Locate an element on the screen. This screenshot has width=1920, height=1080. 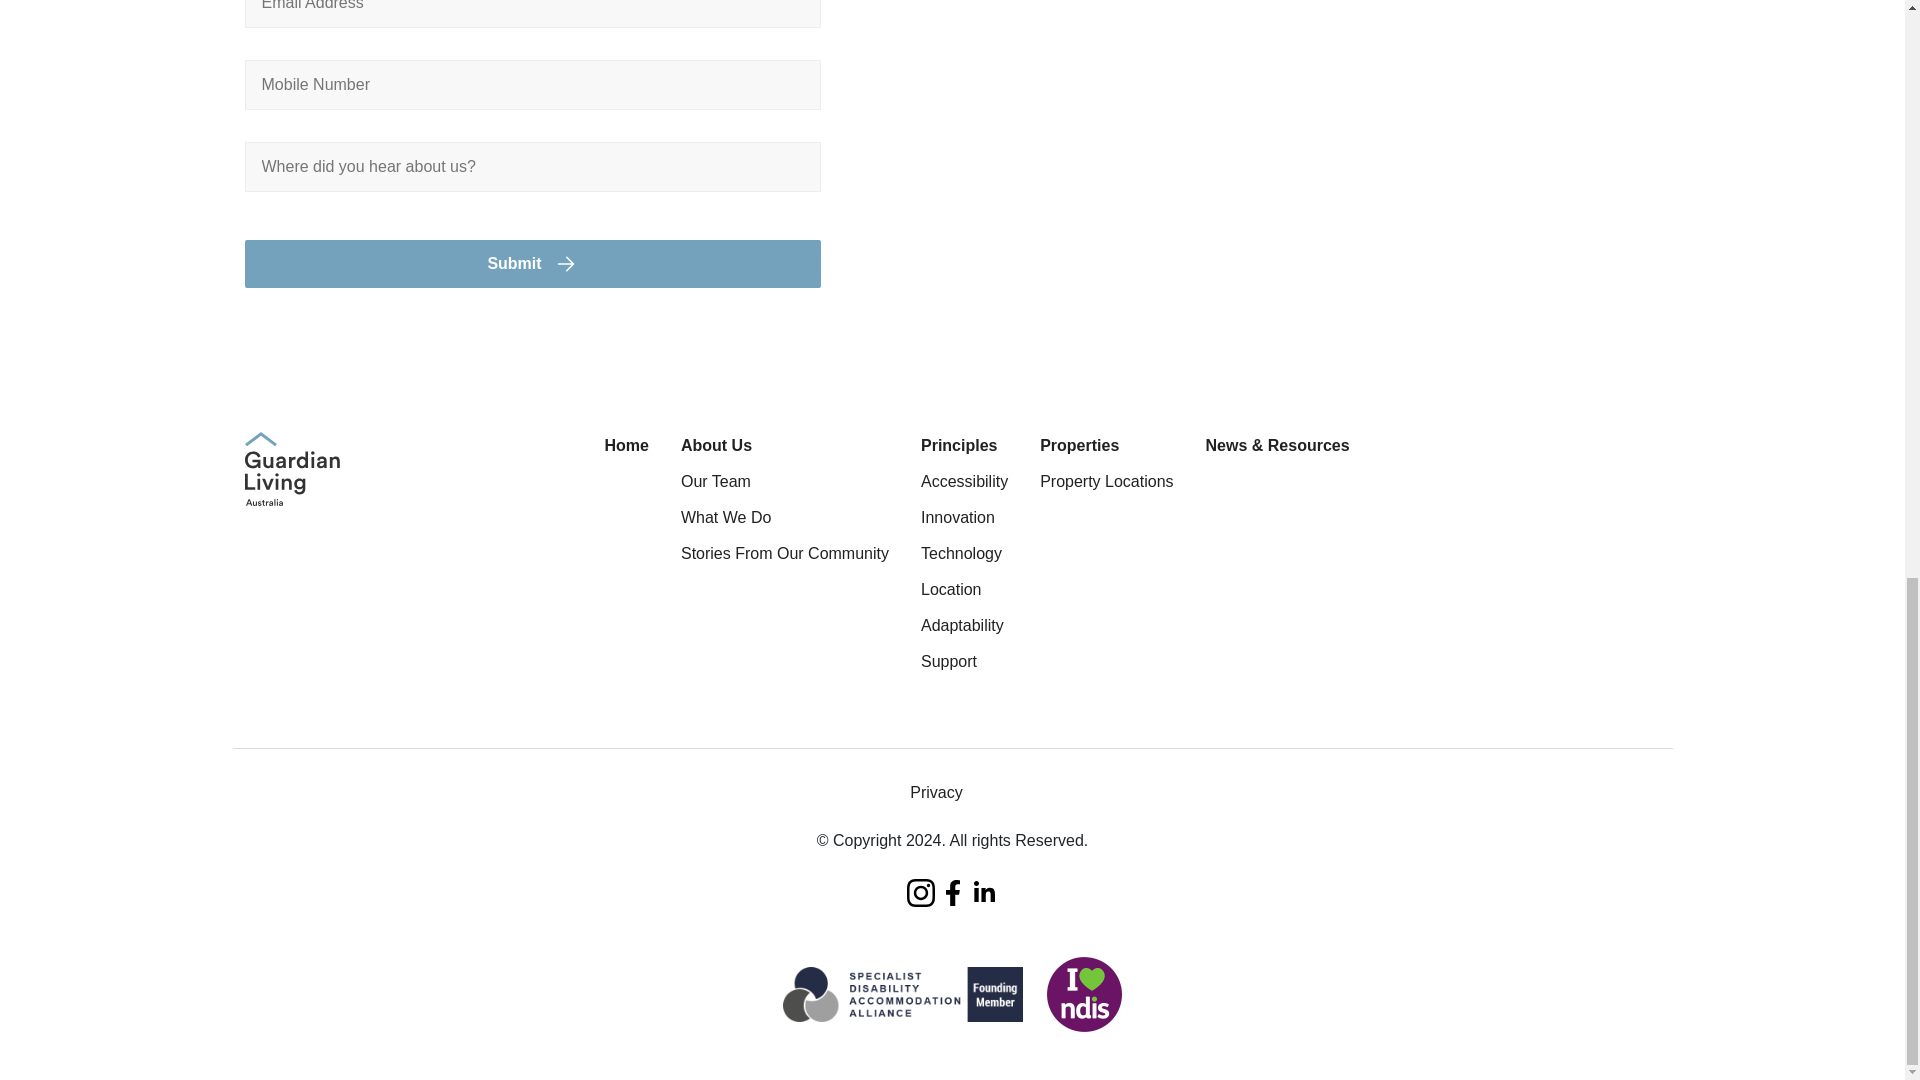
Principles is located at coordinates (964, 446).